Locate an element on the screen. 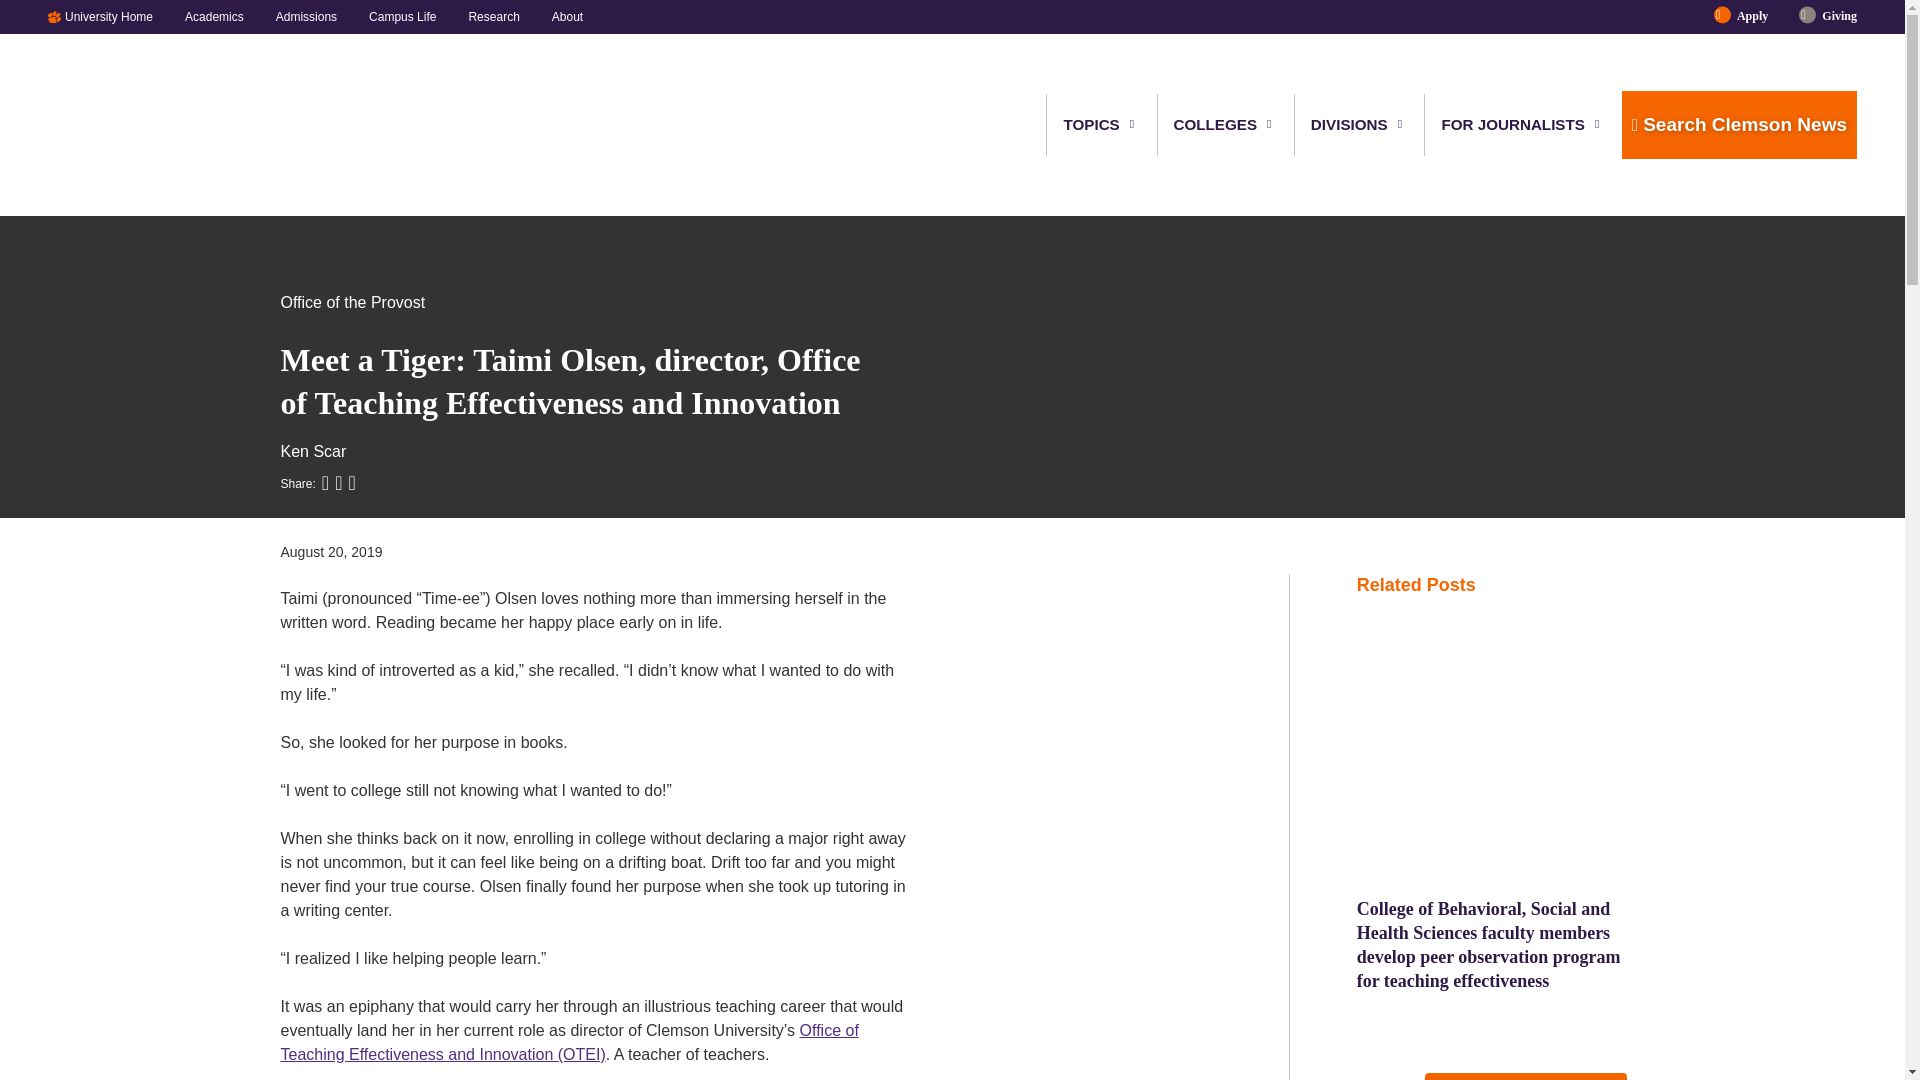 The image size is (1920, 1080). Clemson News is located at coordinates (152, 125).